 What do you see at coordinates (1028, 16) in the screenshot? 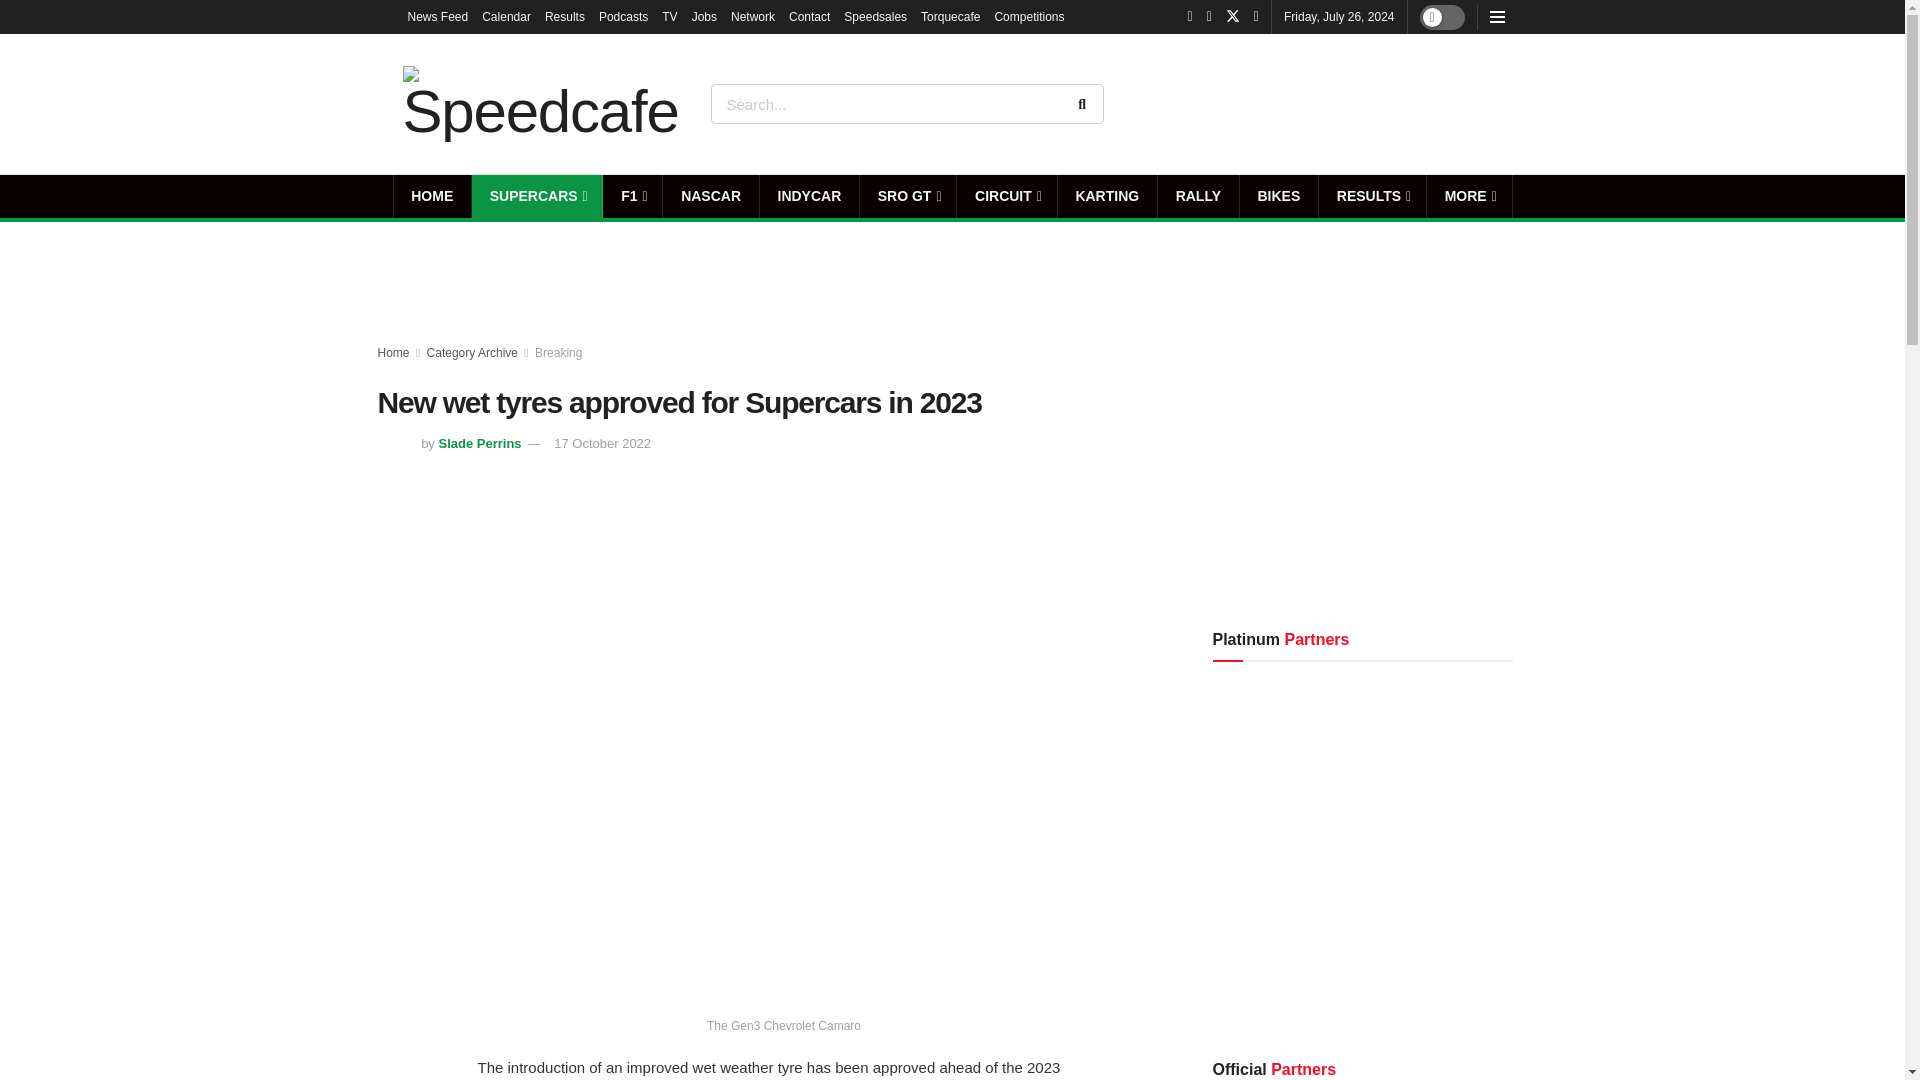
I see `Competitions` at bounding box center [1028, 16].